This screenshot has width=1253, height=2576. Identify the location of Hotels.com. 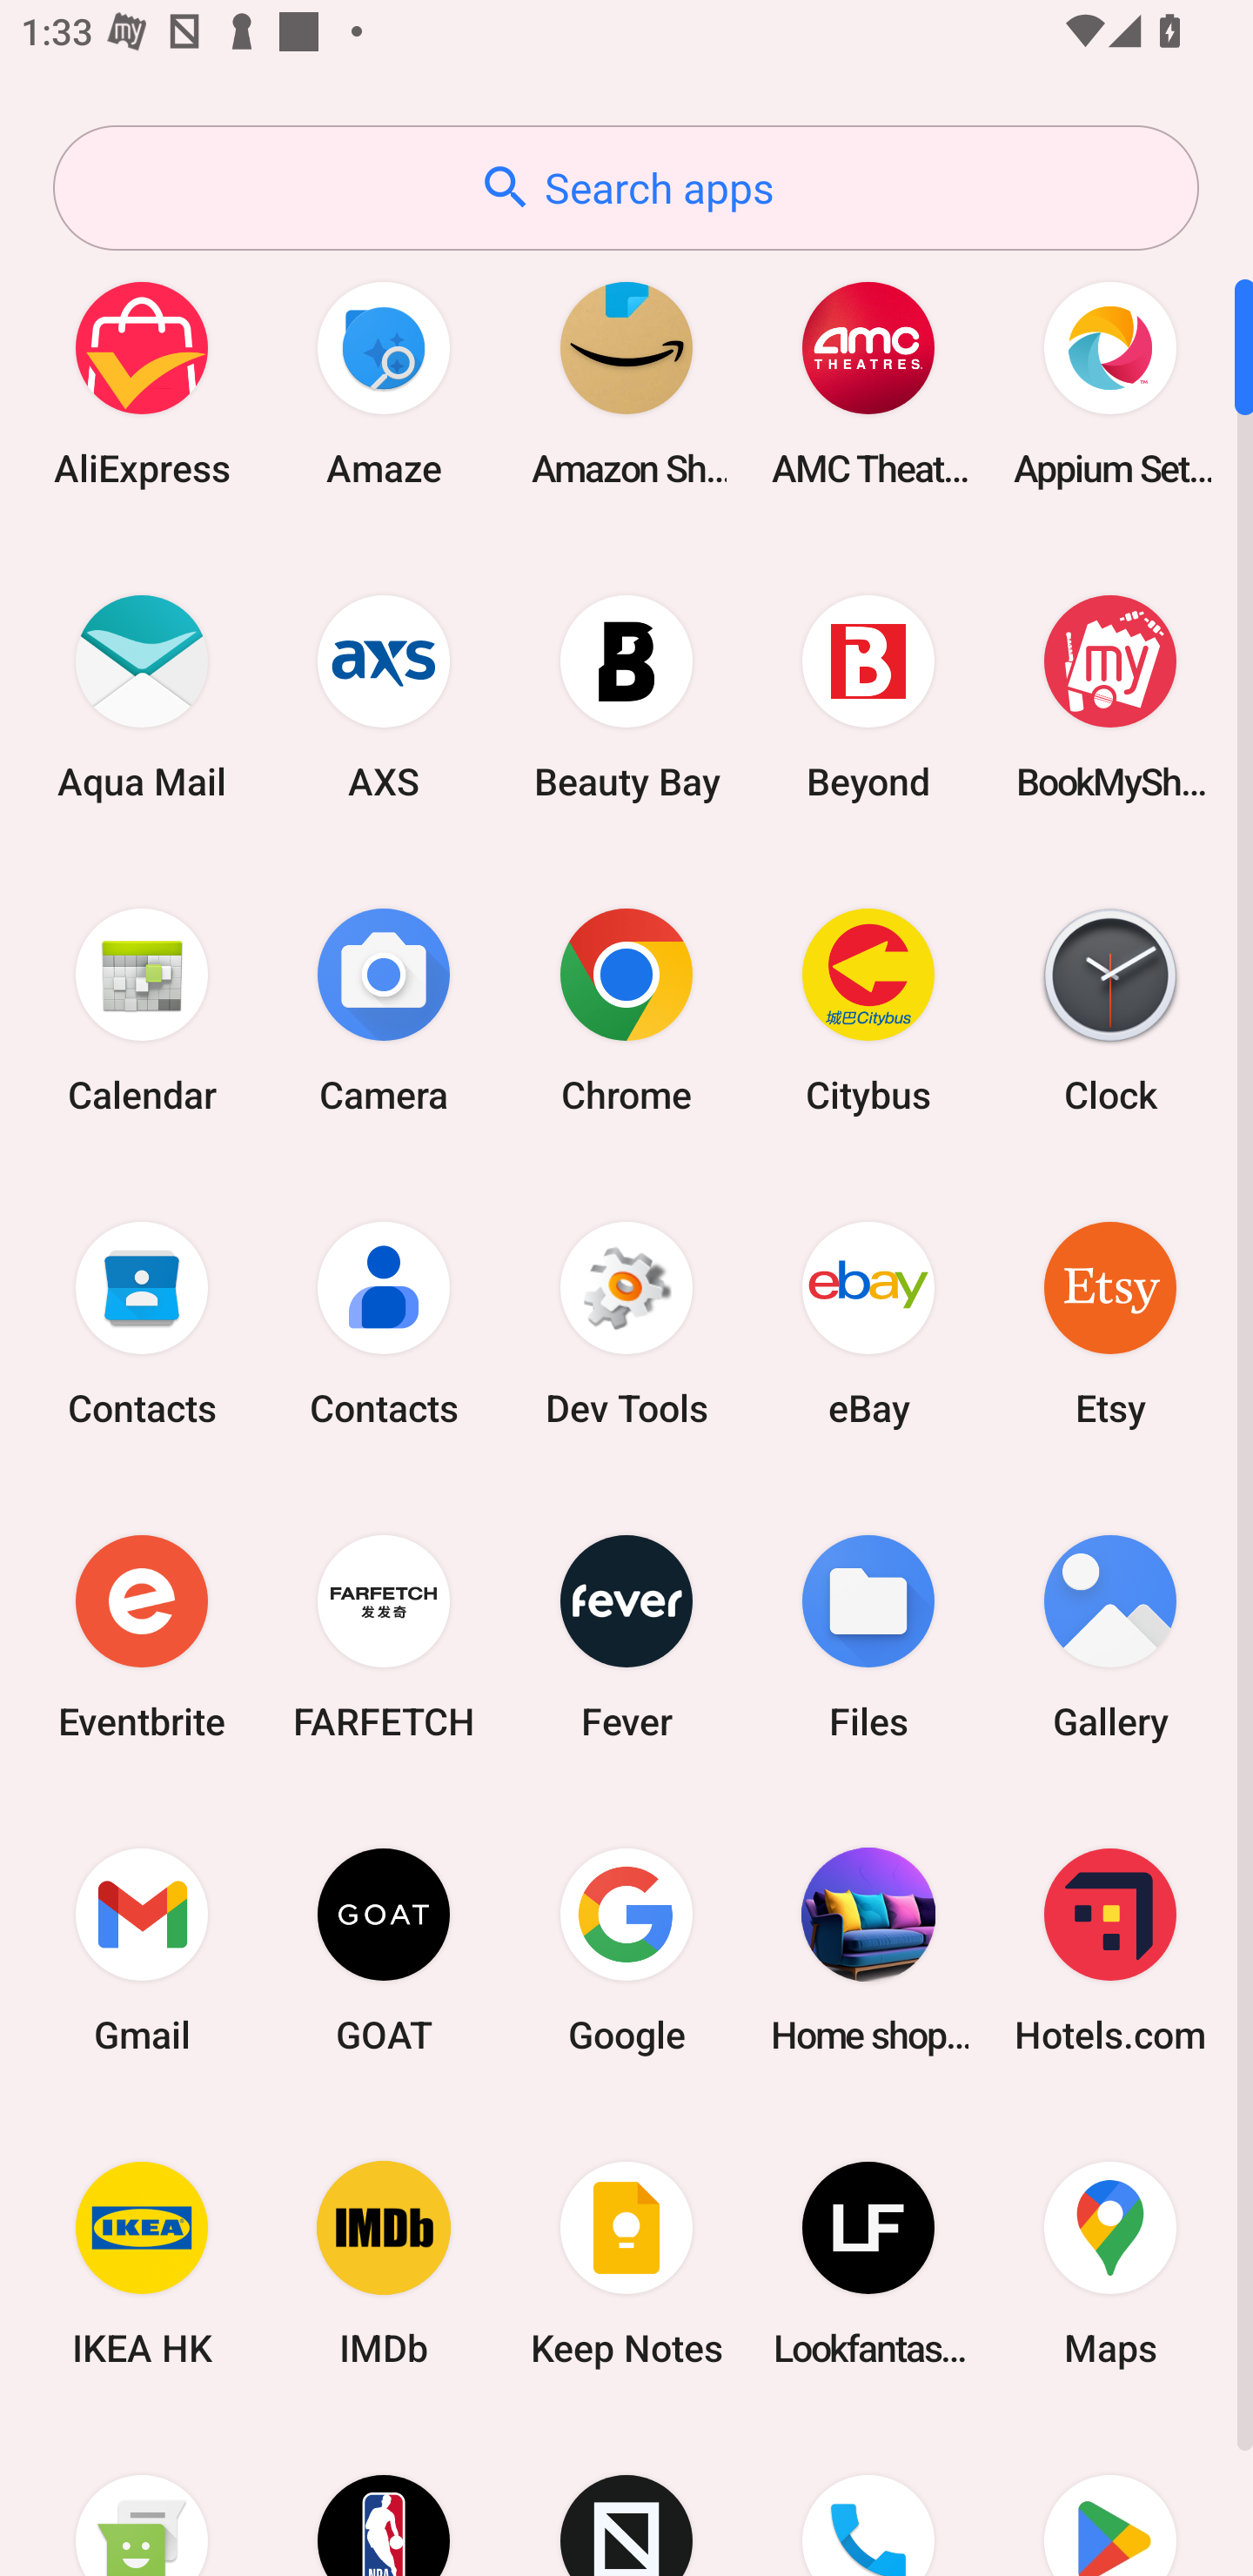
(1110, 1949).